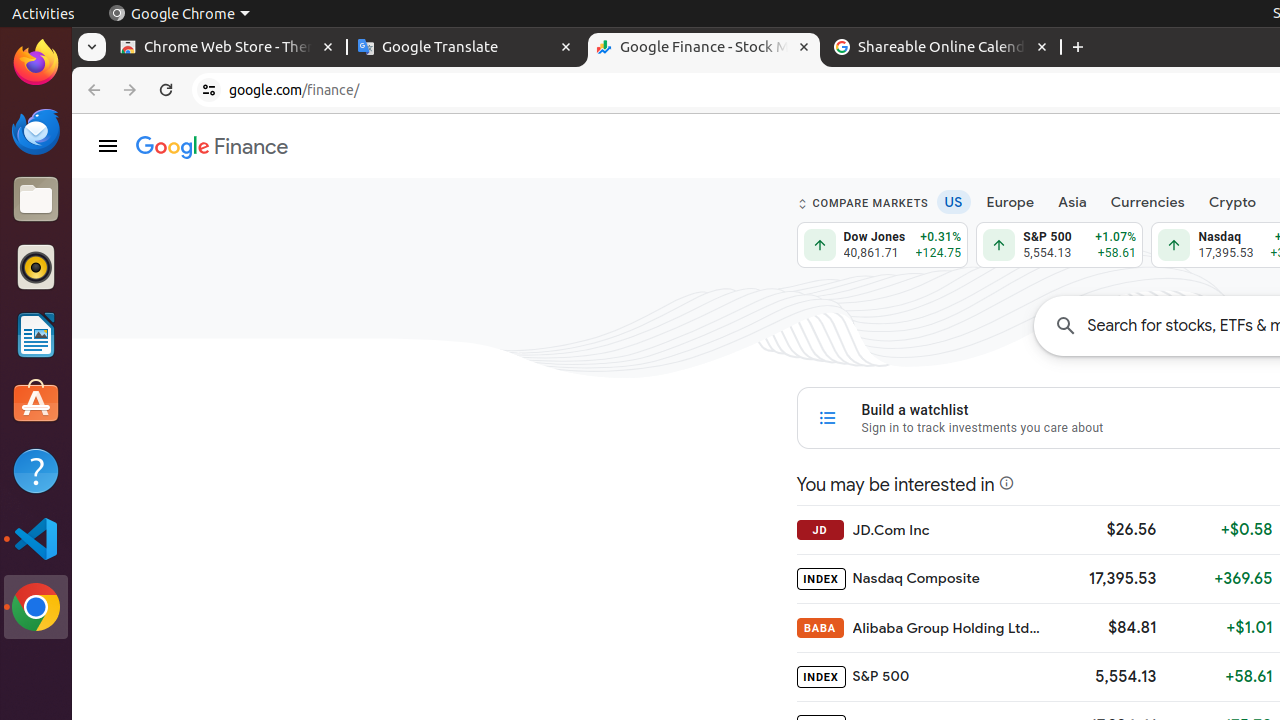 The height and width of the screenshot is (720, 1280). What do you see at coordinates (882, 245) in the screenshot?
I see `Dow Jones 40,861.71 Up by 0.31% +124.75` at bounding box center [882, 245].